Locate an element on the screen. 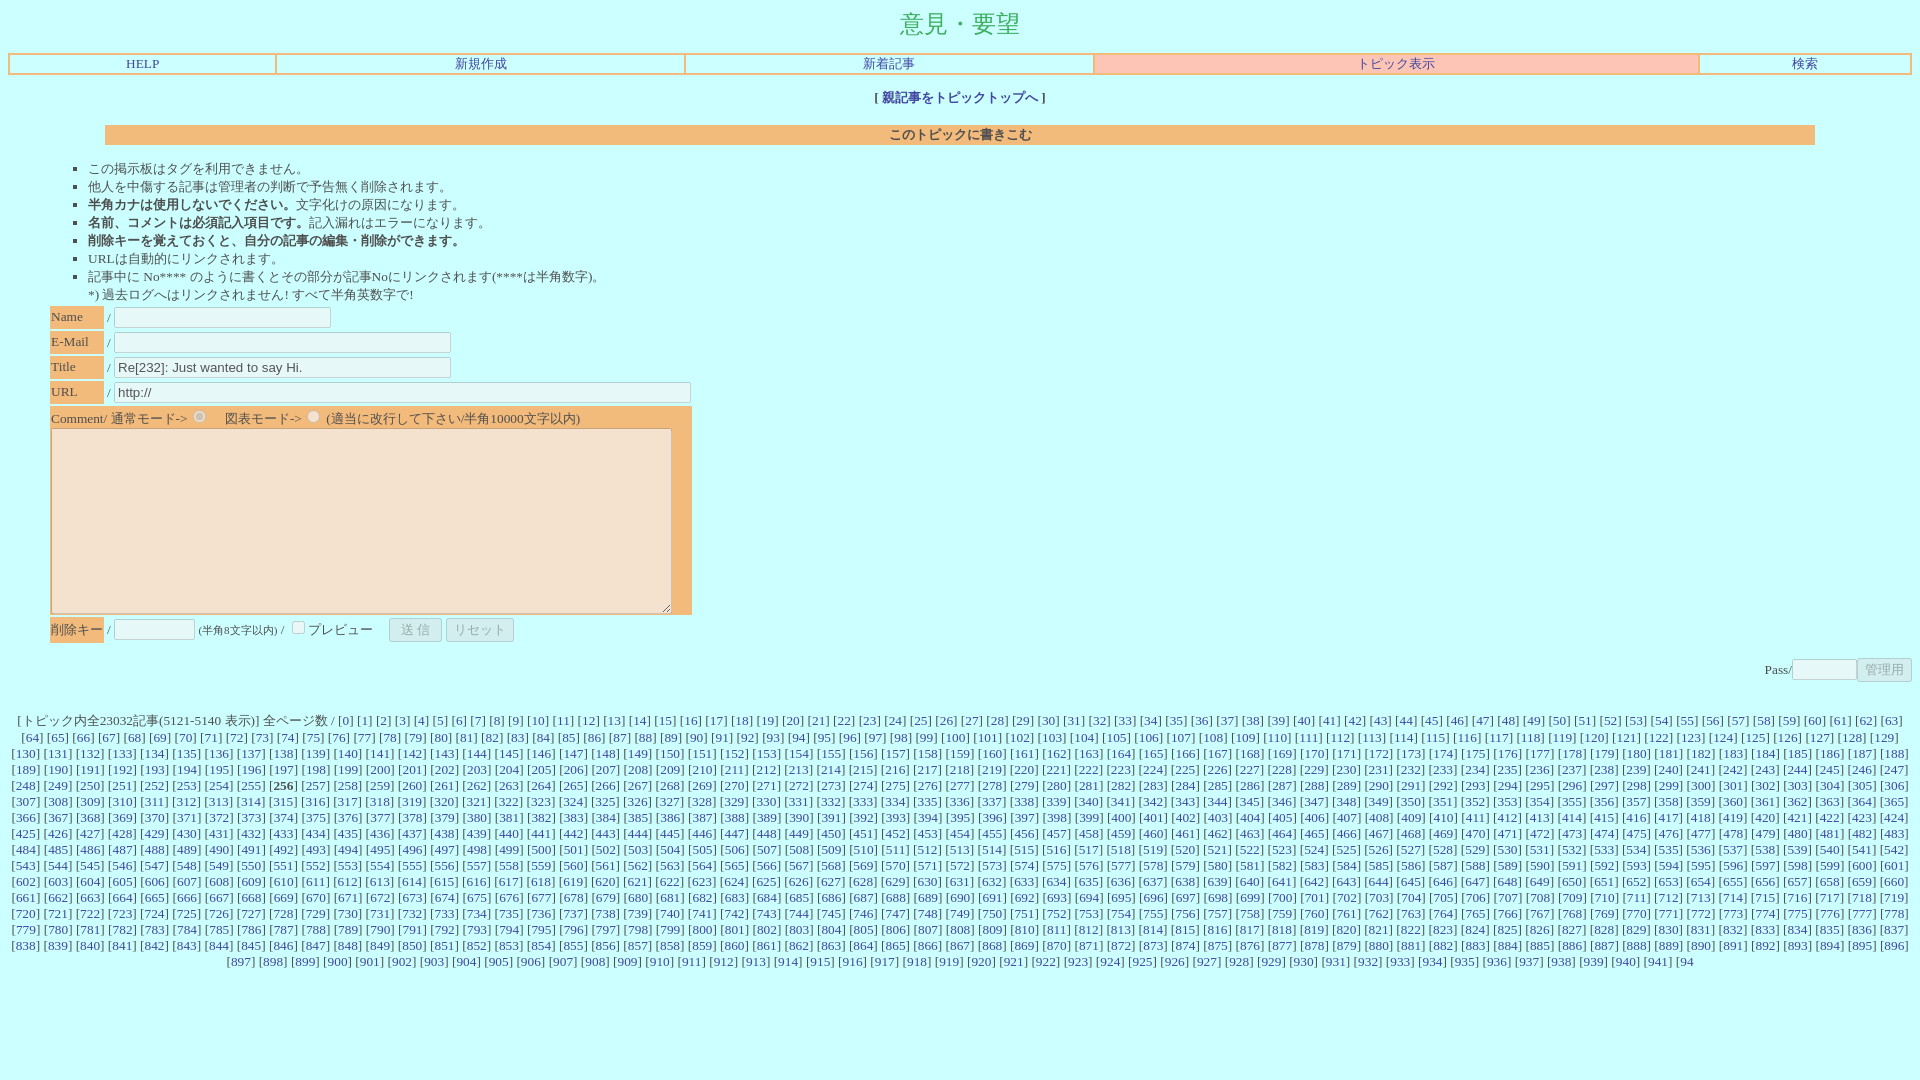 This screenshot has width=1920, height=1080. 11 is located at coordinates (563, 720).